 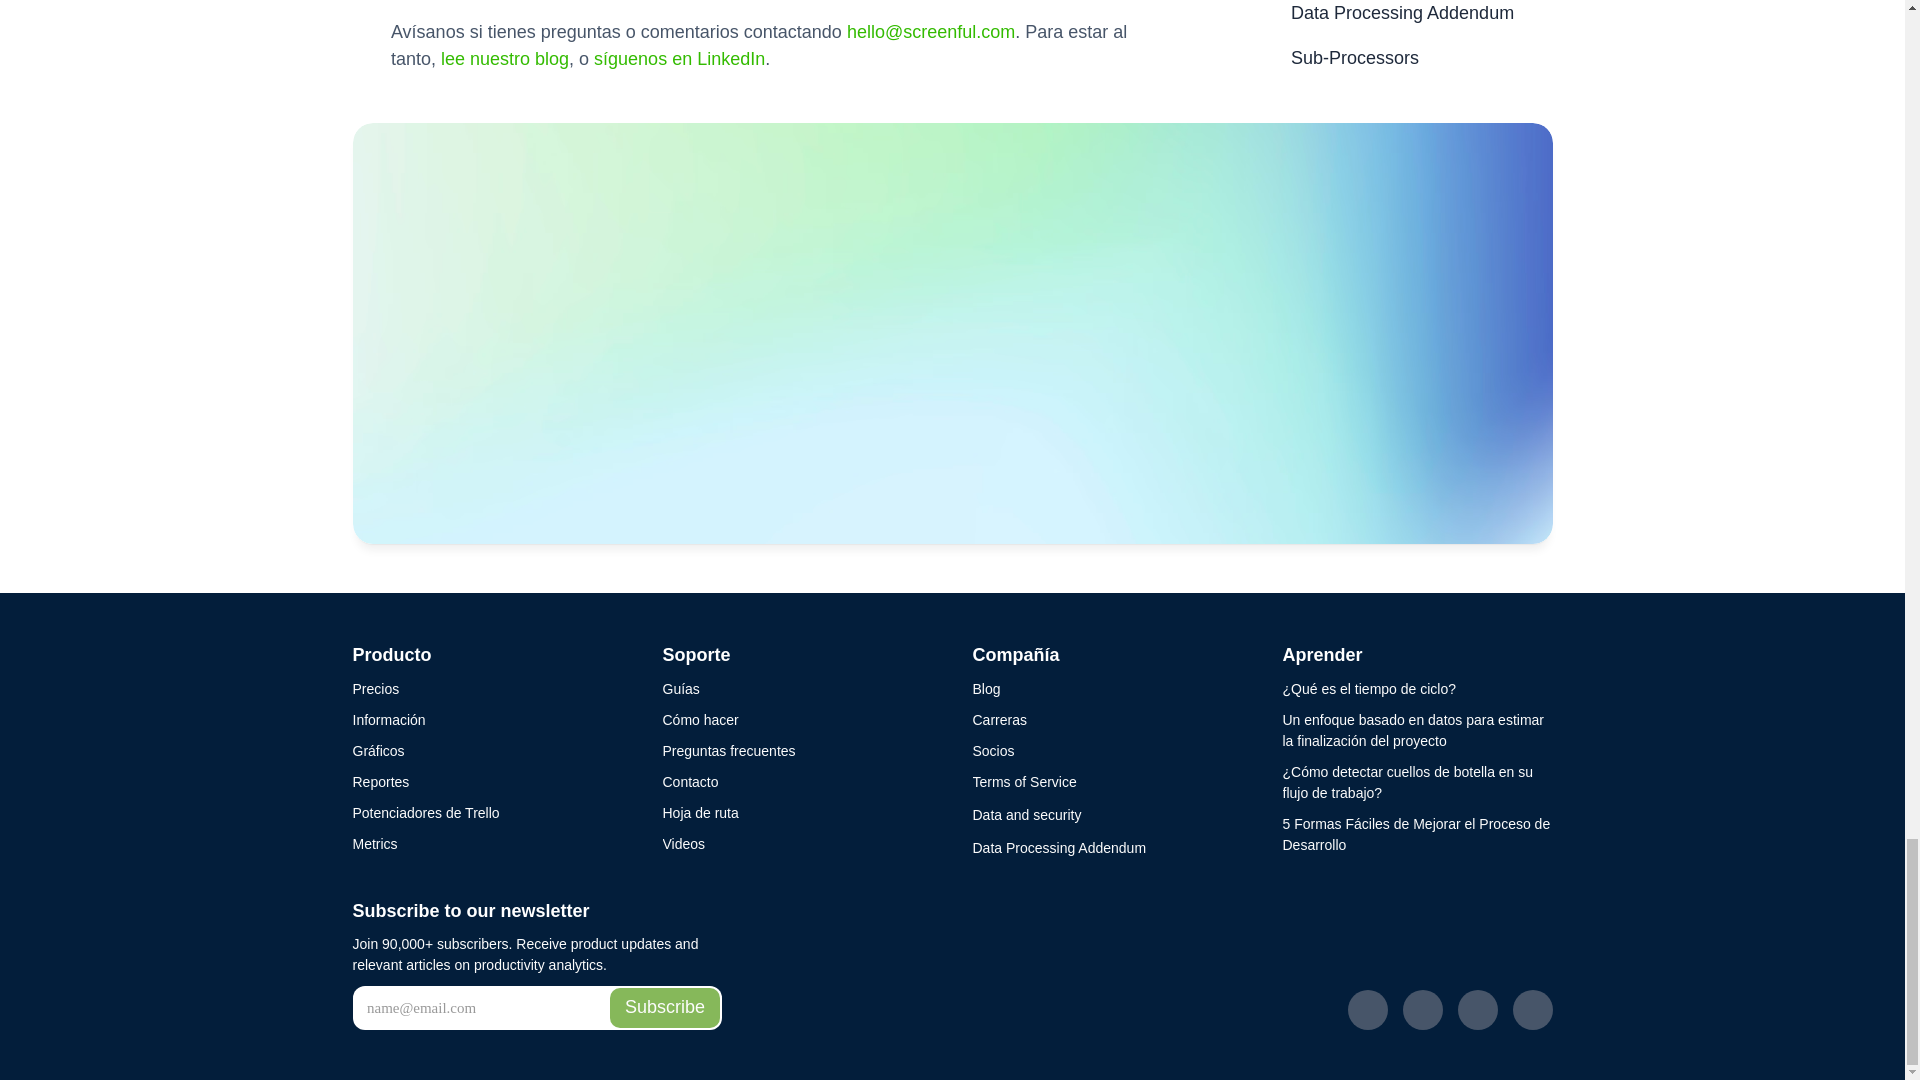 I want to click on Precios, so click(x=375, y=688).